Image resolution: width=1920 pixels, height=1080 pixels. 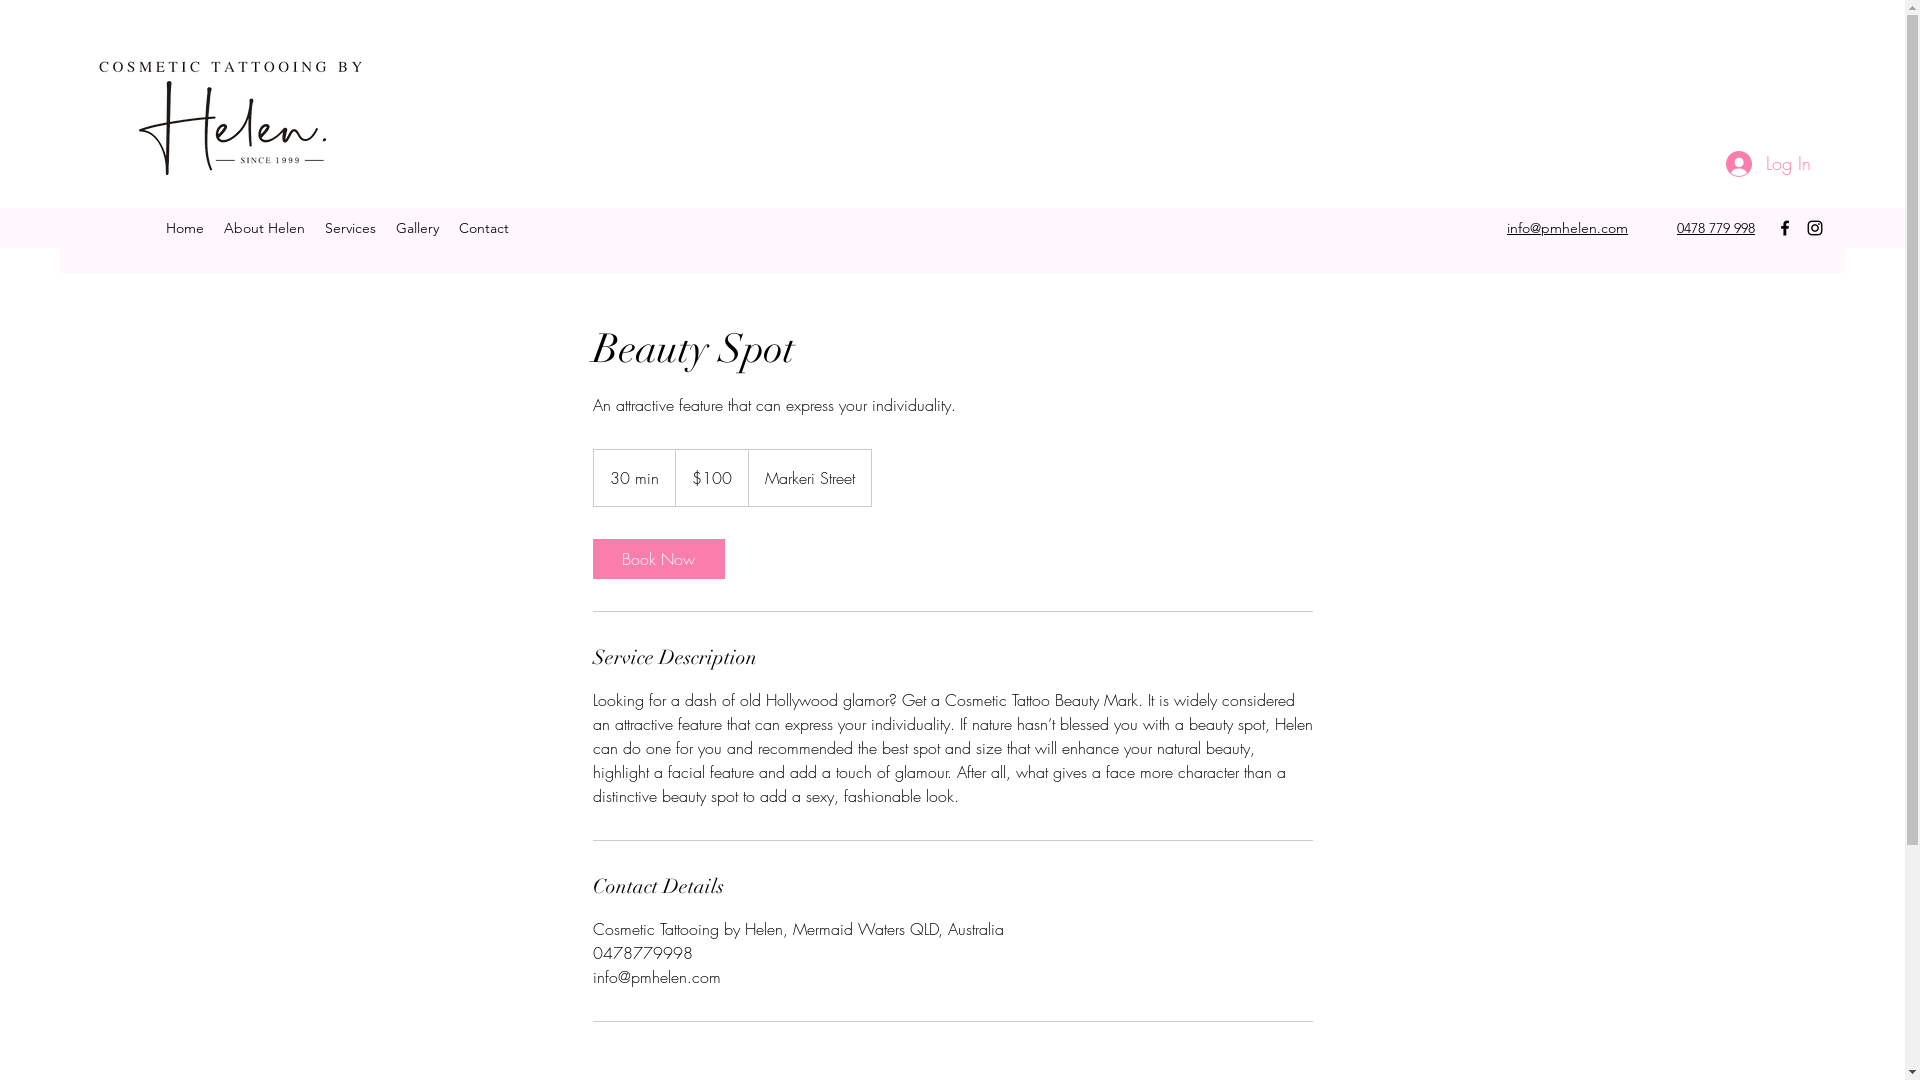 What do you see at coordinates (1768, 164) in the screenshot?
I see `Log In` at bounding box center [1768, 164].